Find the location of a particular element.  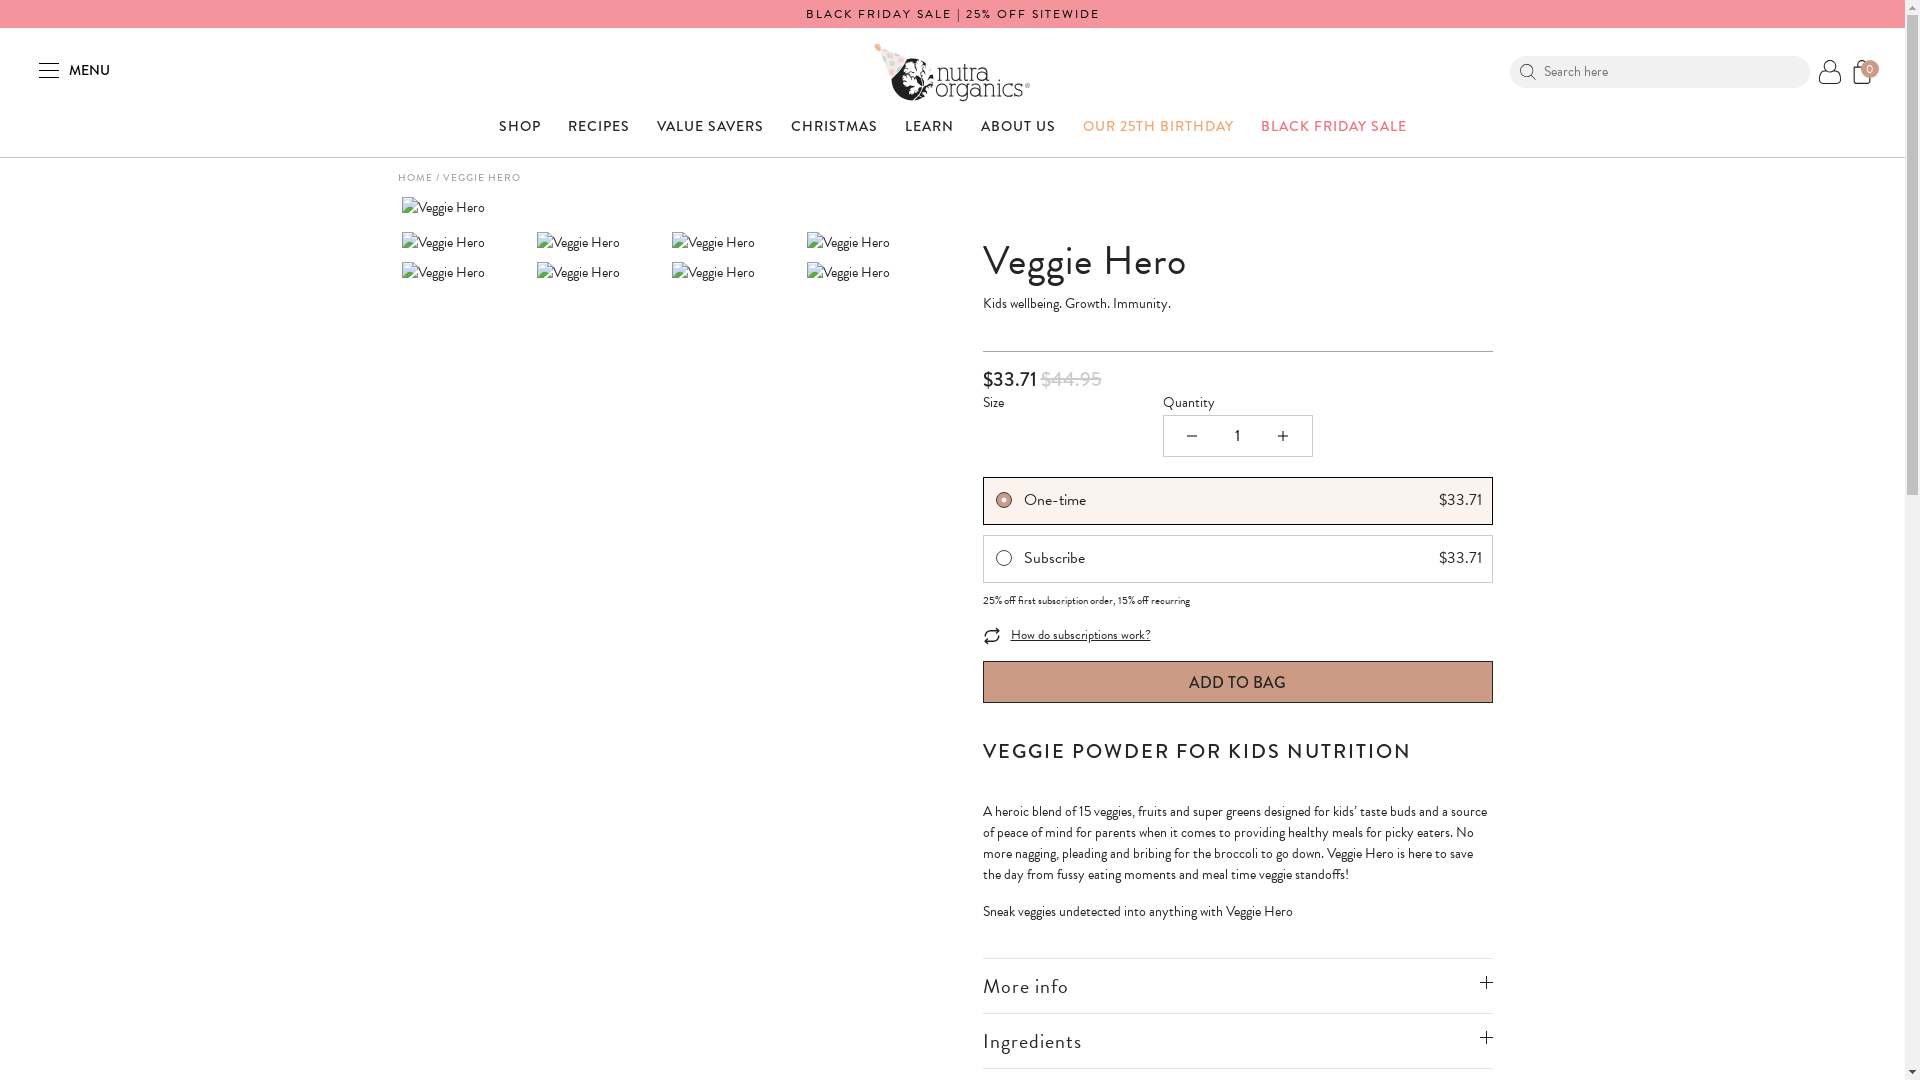

BLACK FRIDAY SALE is located at coordinates (1333, 136).